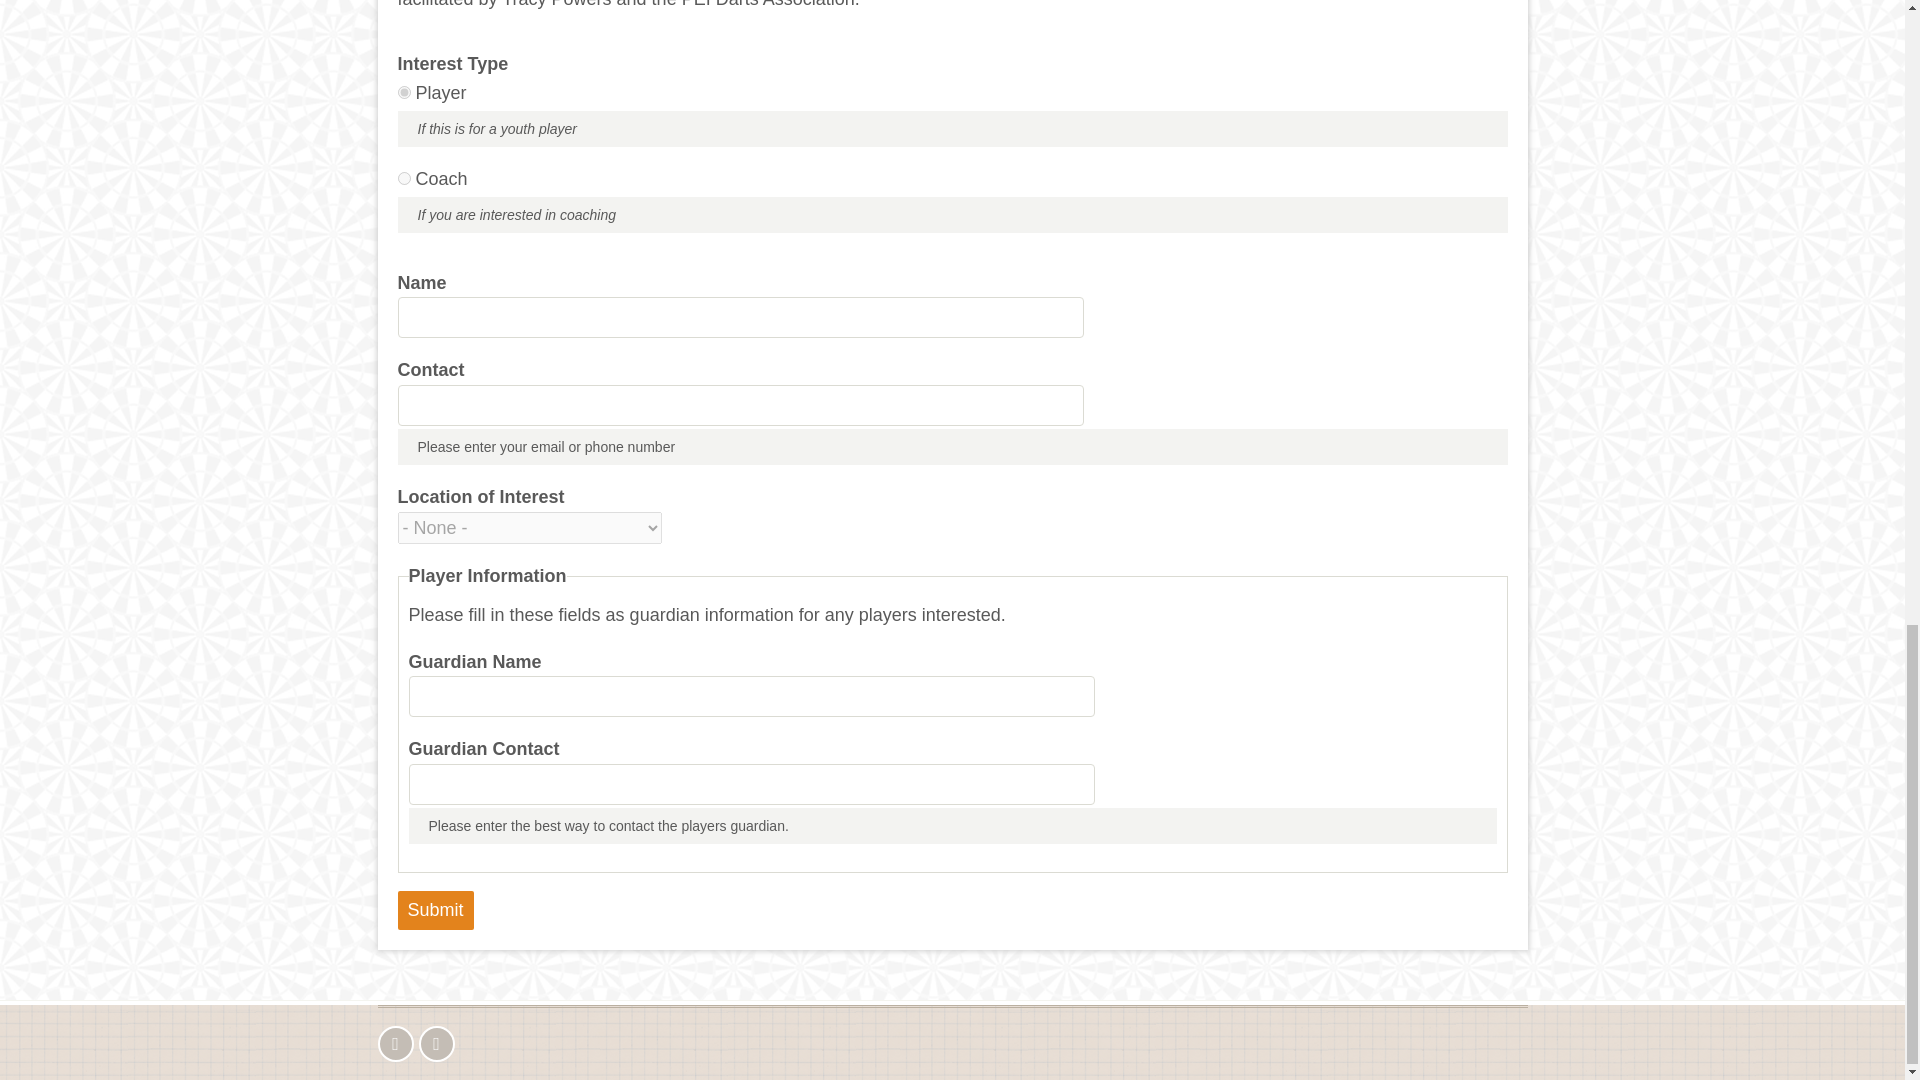 The height and width of the screenshot is (1080, 1920). I want to click on Player, so click(404, 92).